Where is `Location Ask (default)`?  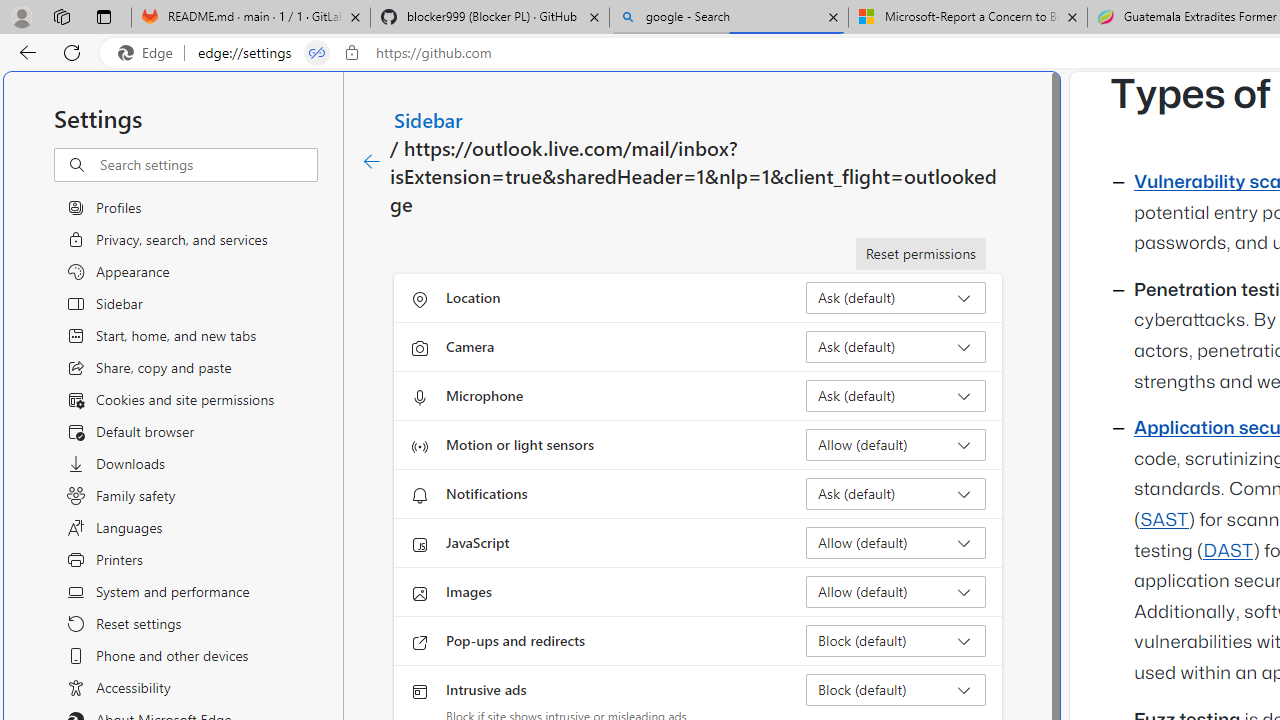 Location Ask (default) is located at coordinates (896, 298).